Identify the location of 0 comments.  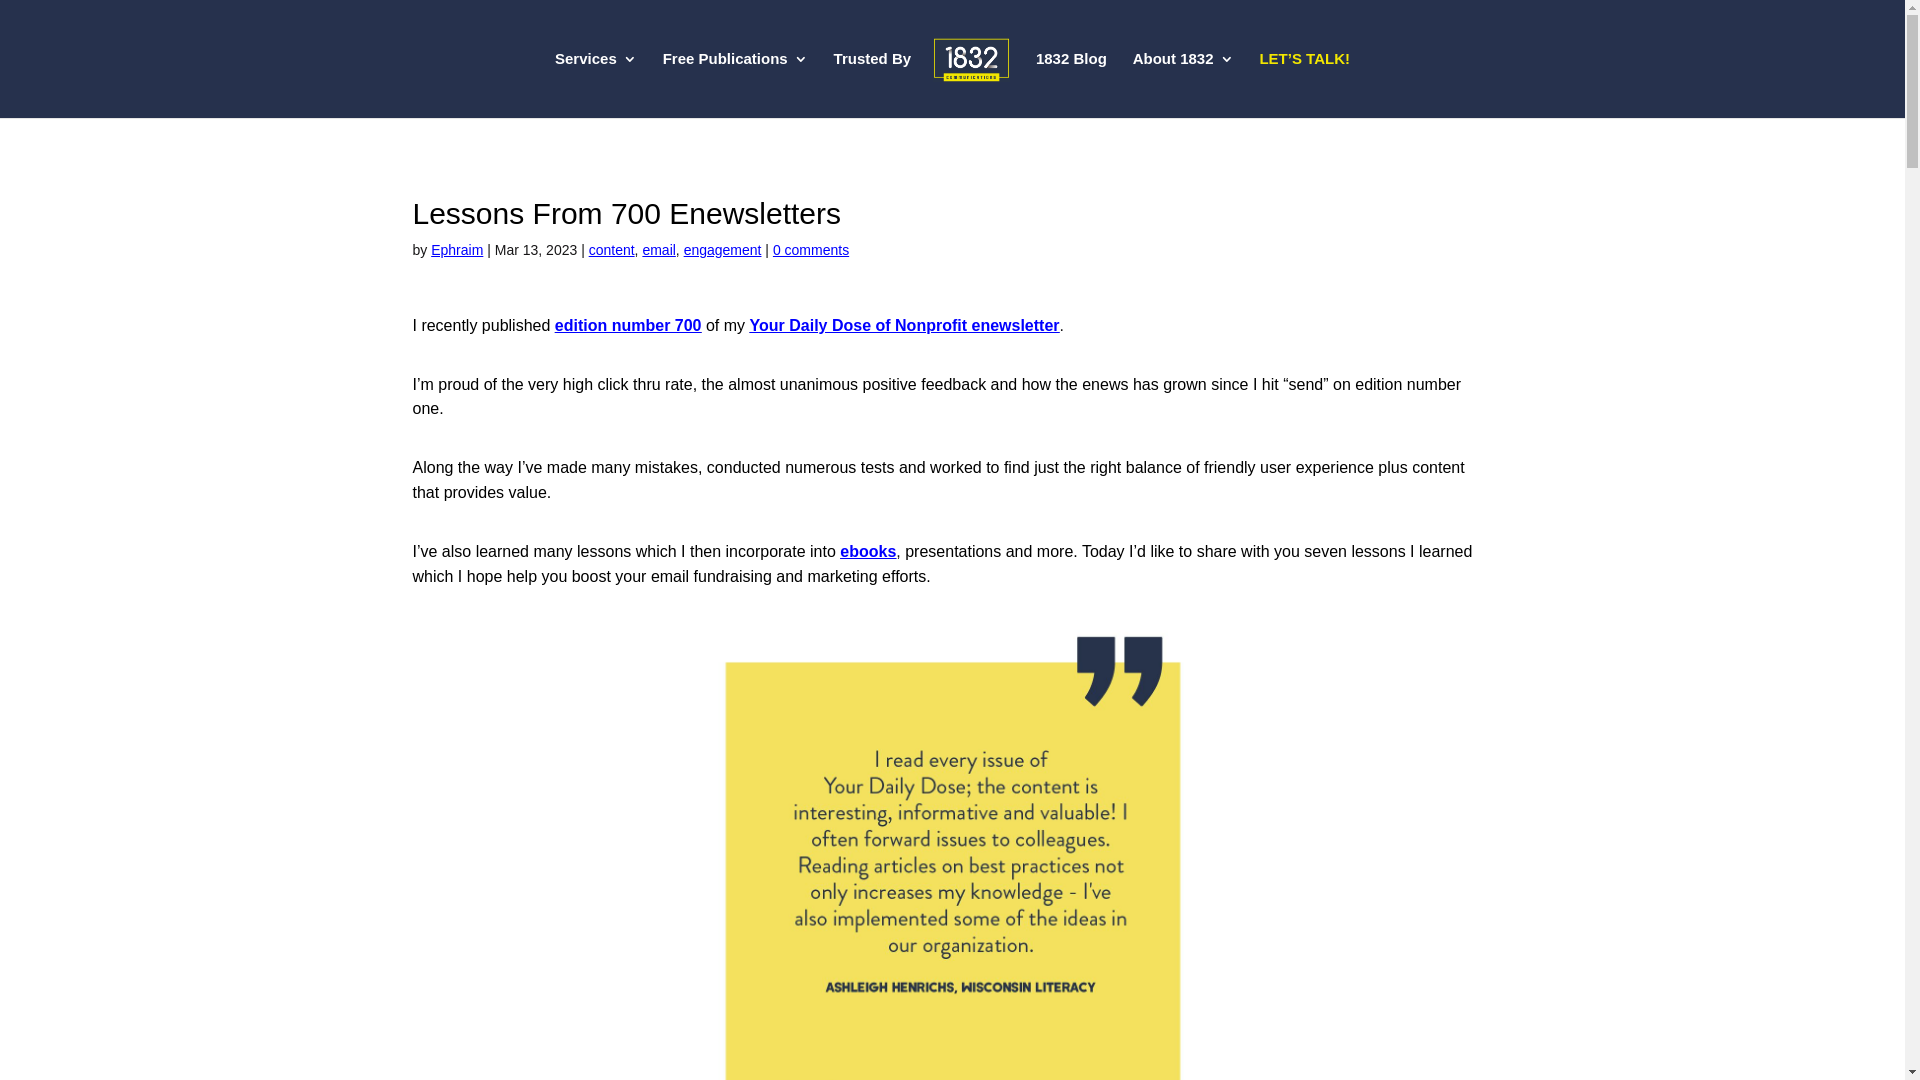
(811, 250).